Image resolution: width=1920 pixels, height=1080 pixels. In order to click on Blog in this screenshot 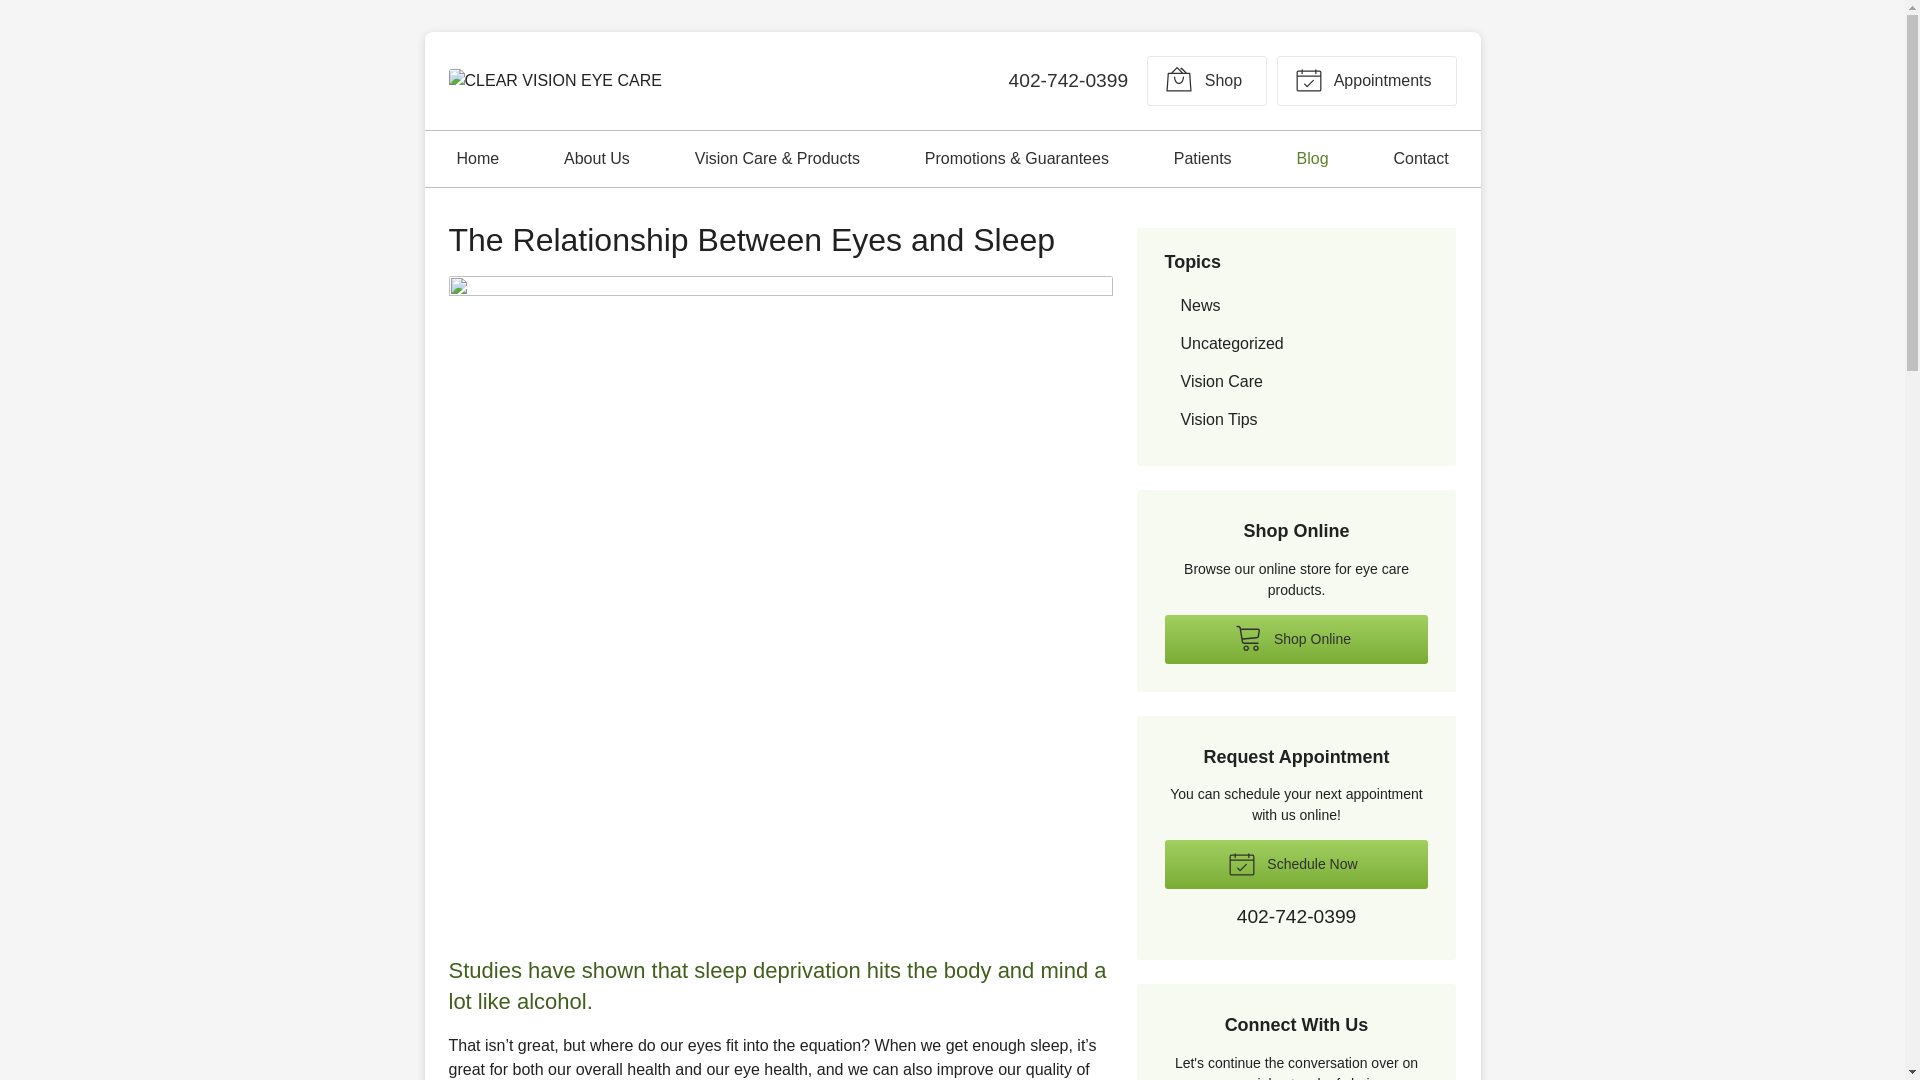, I will do `click(1313, 158)`.